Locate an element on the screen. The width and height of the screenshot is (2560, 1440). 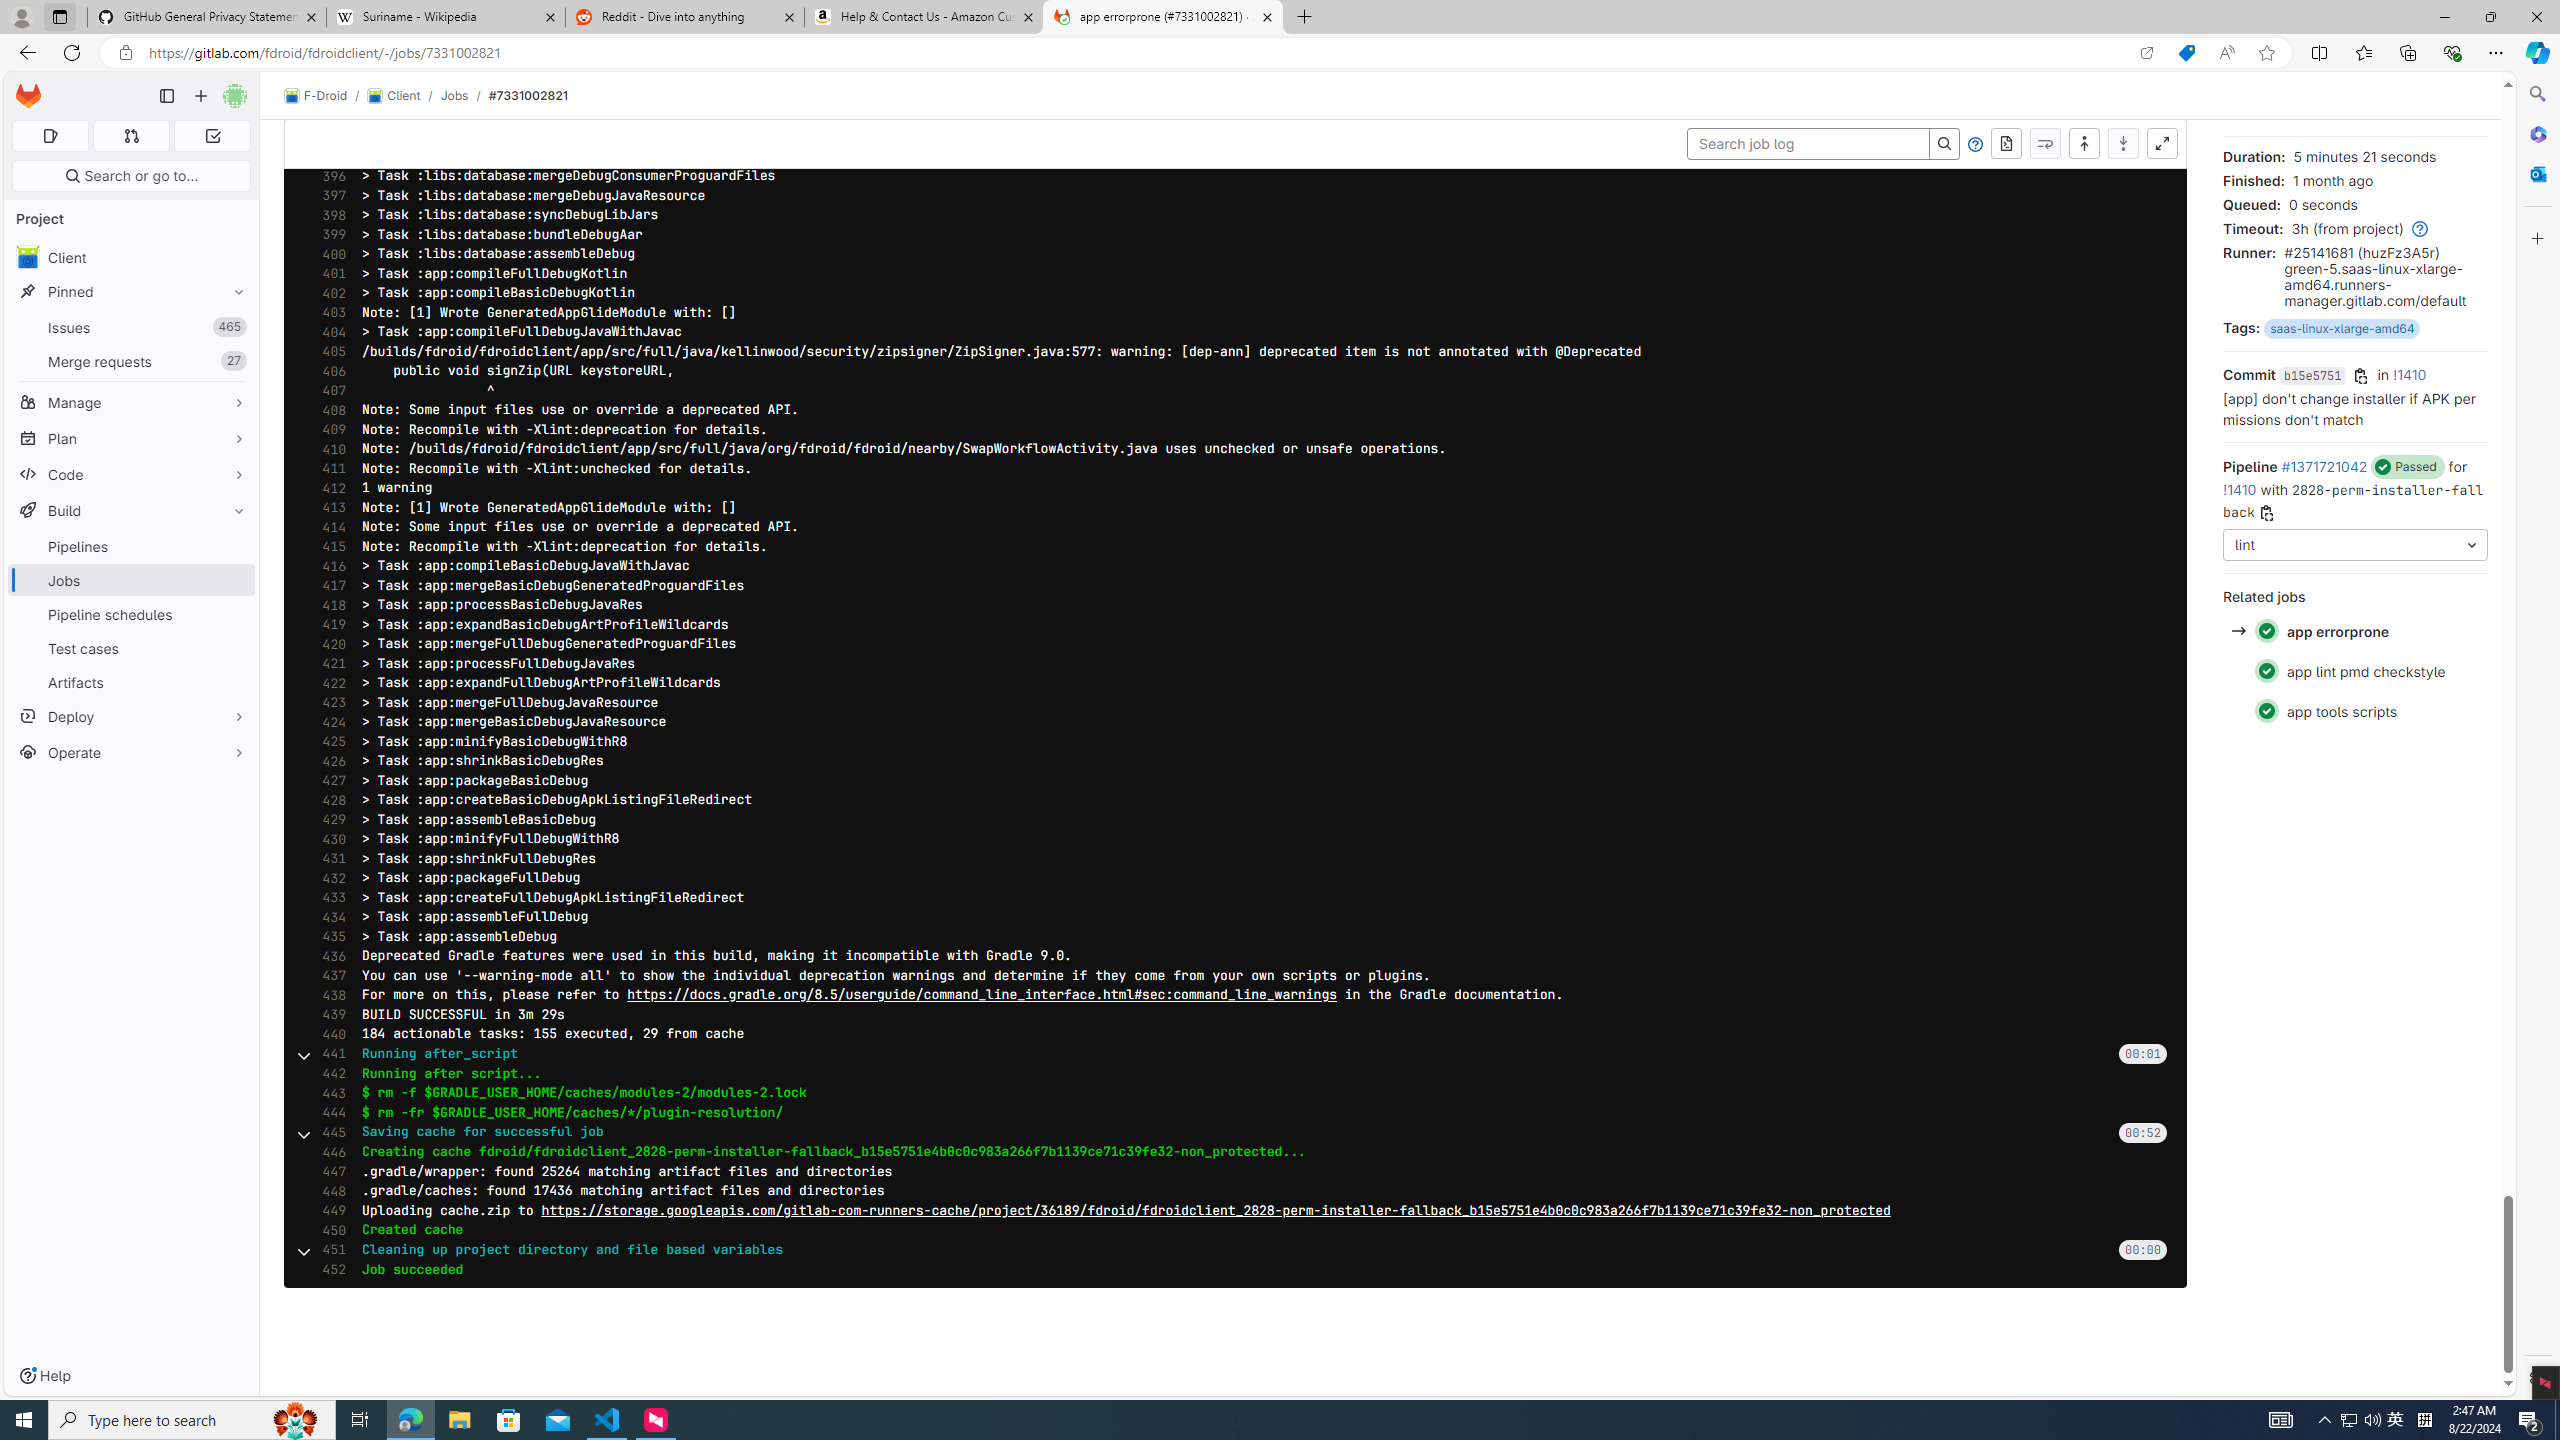
445 Saving cache for successful job 00:52 is located at coordinates (1236, 1132).